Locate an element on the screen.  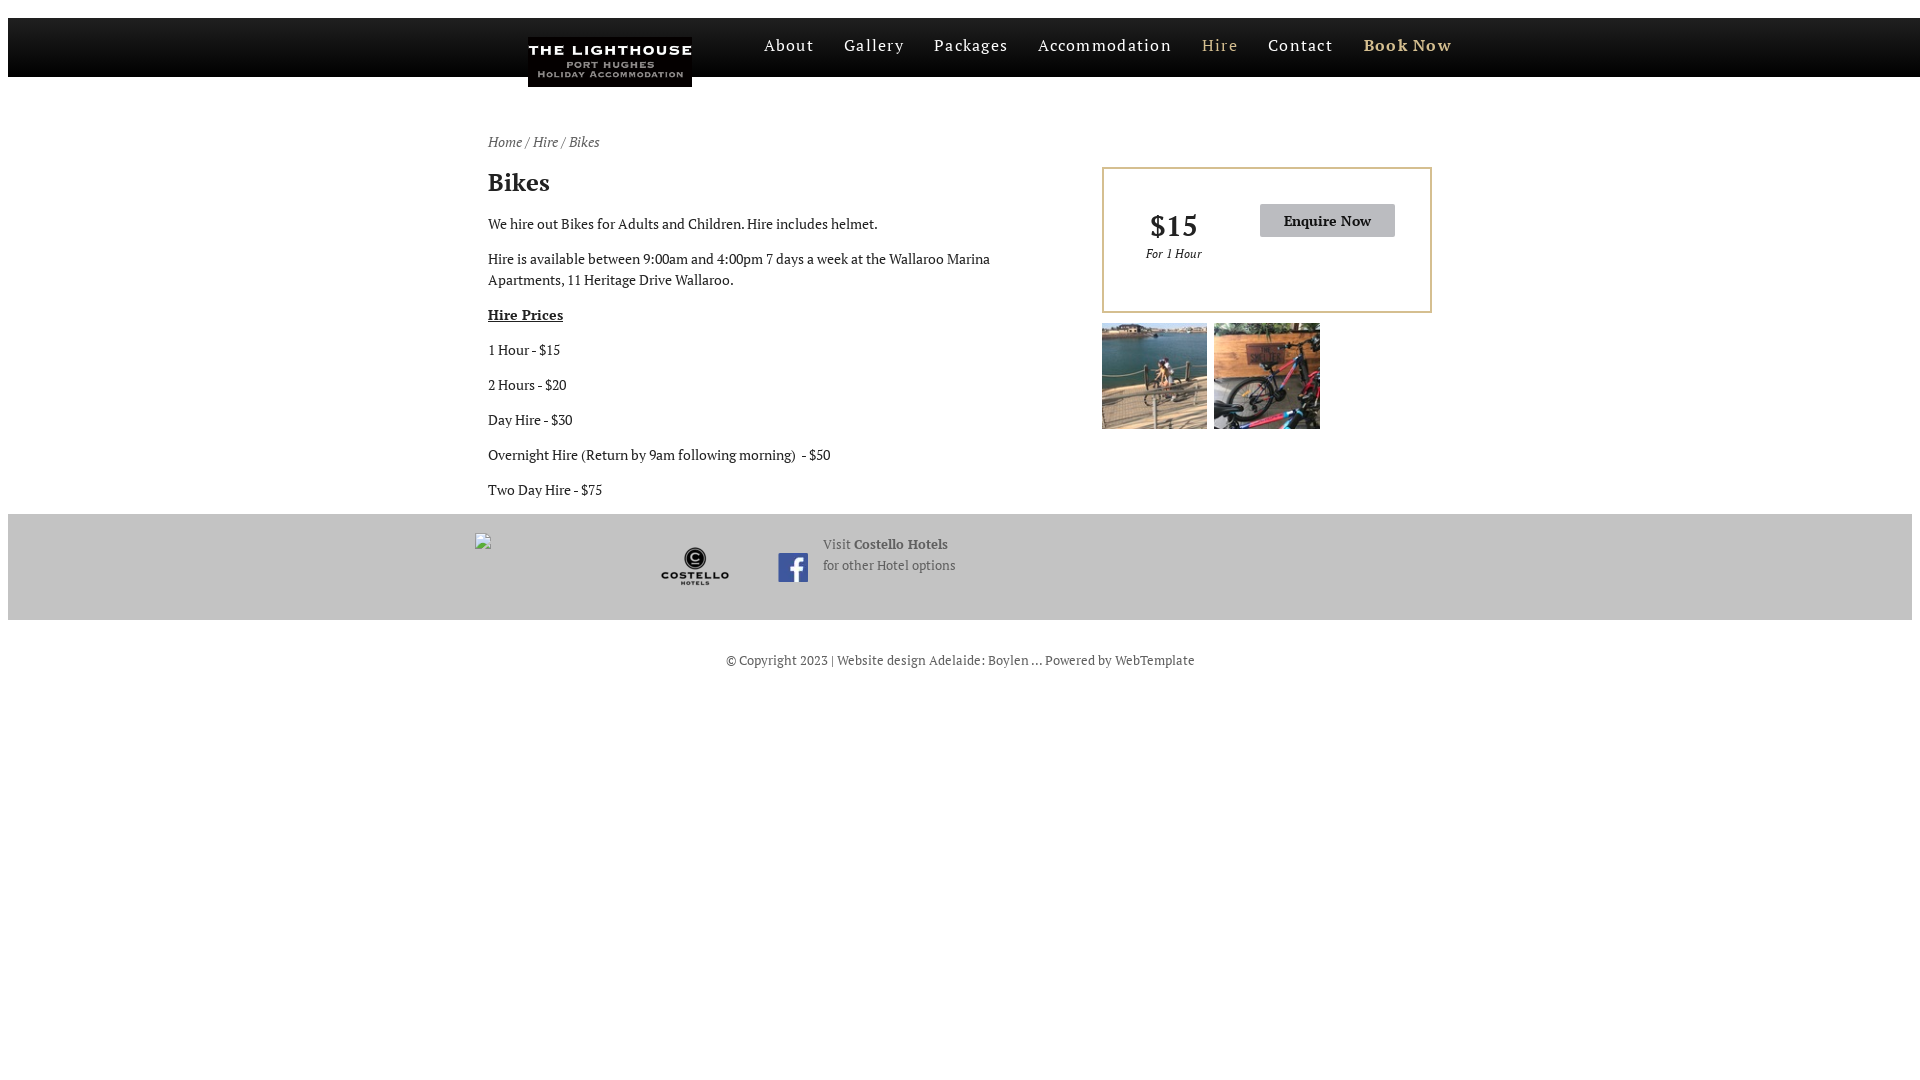
Enquire Now is located at coordinates (1328, 220).